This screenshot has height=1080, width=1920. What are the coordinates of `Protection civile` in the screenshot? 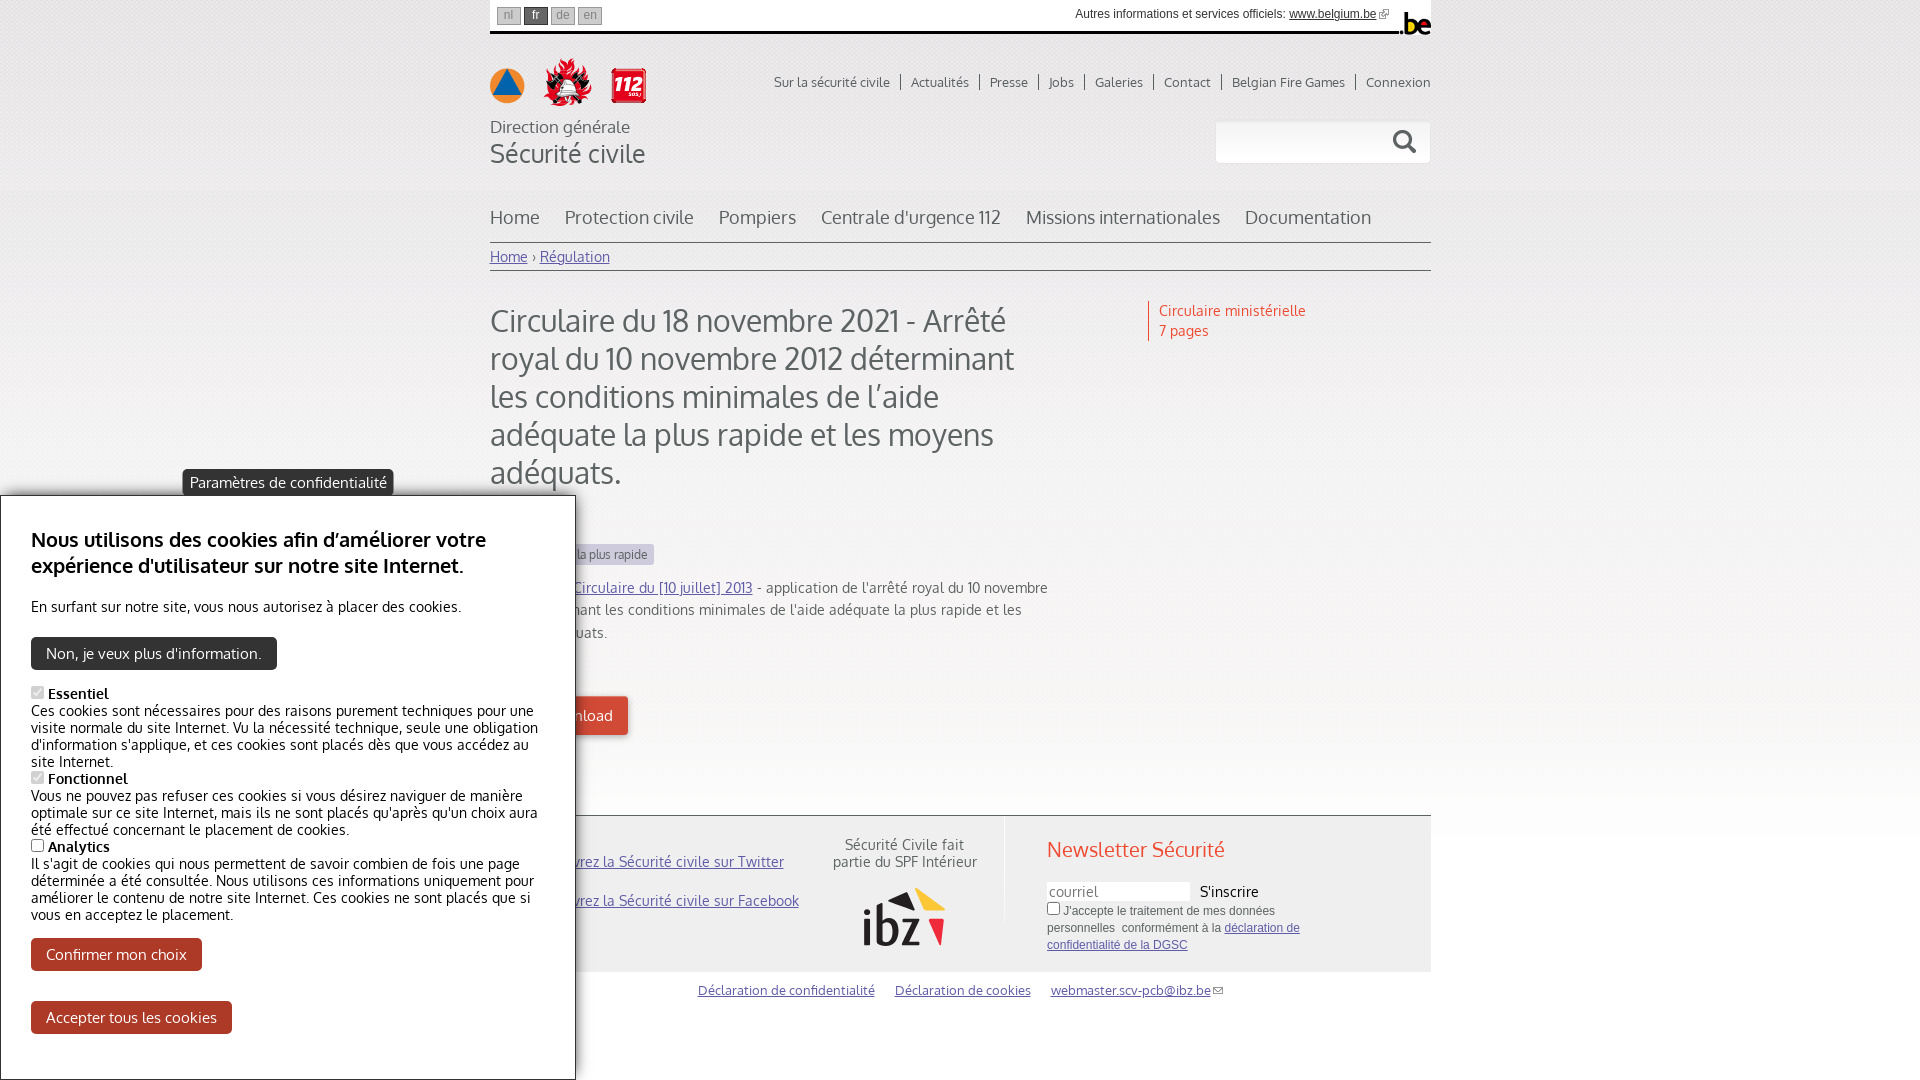 It's located at (628, 224).